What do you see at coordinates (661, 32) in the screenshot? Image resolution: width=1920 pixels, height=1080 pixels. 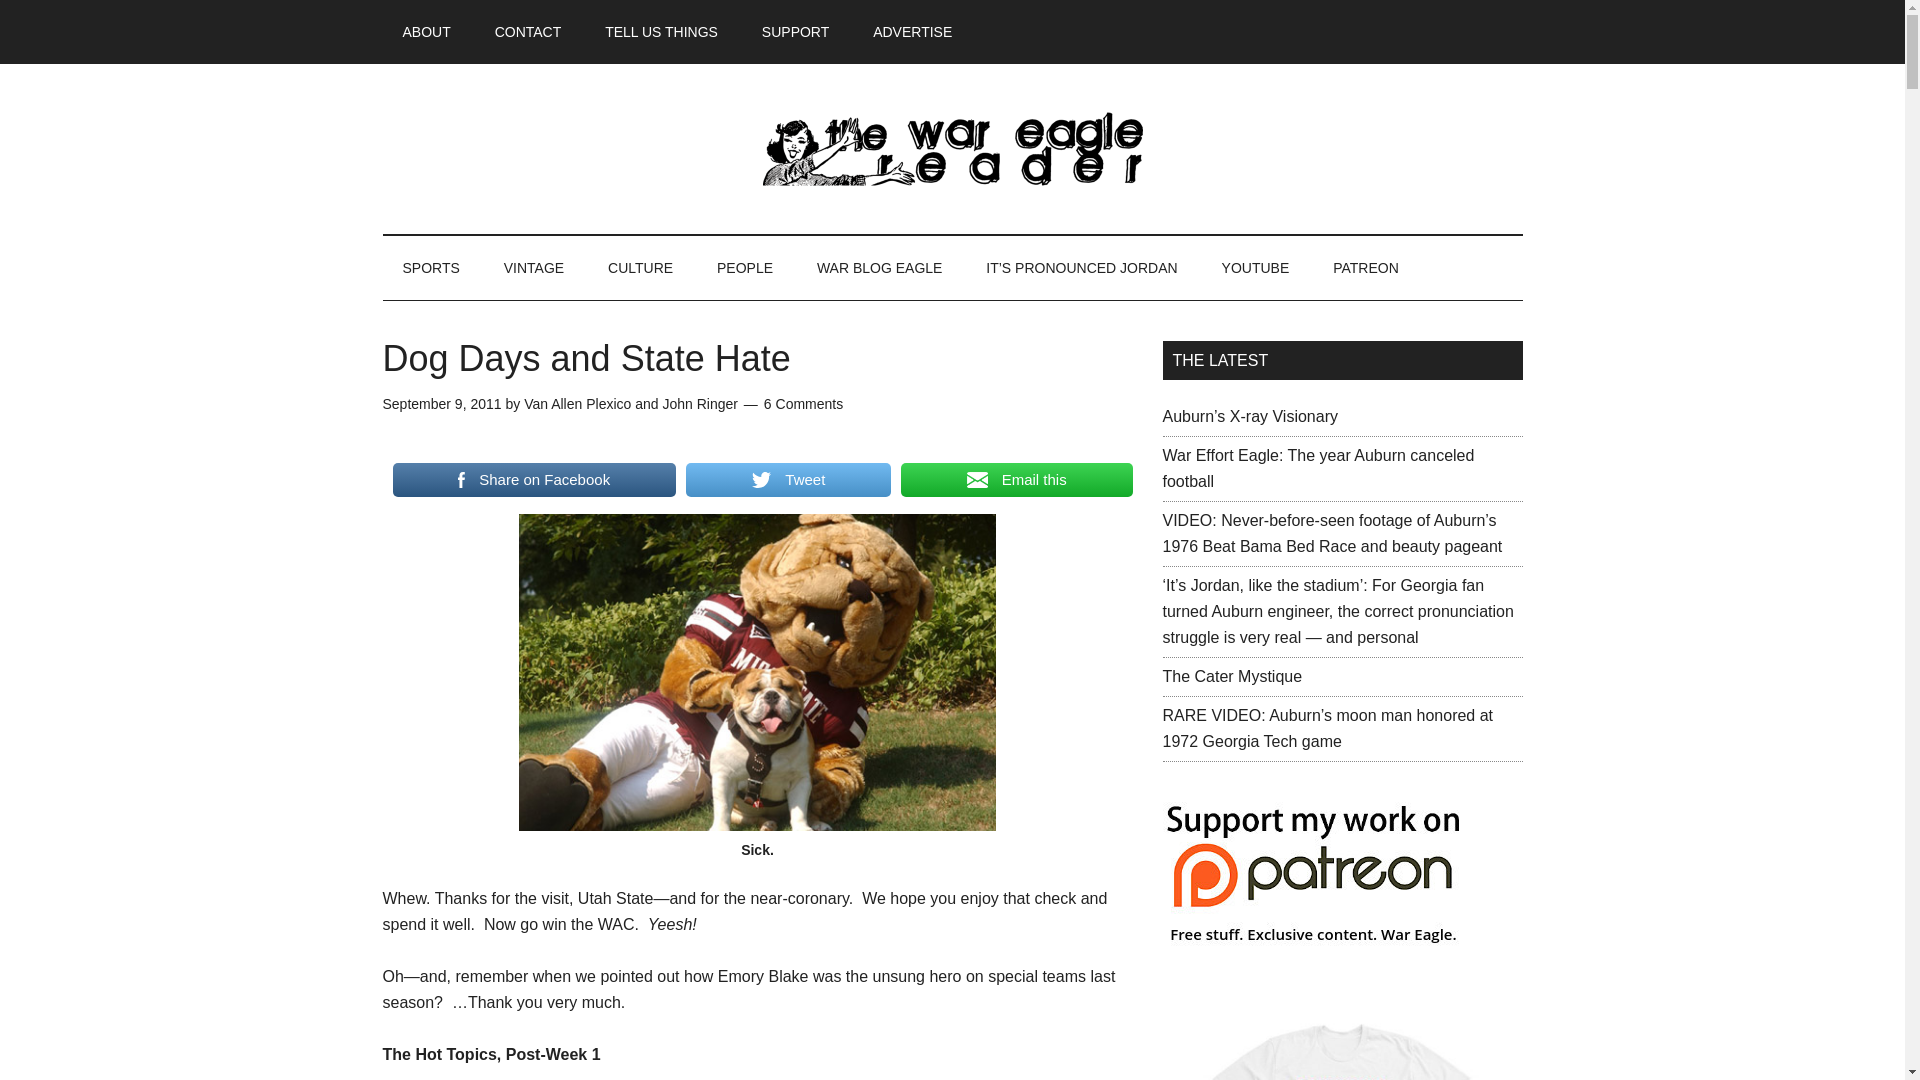 I see `TELL US THINGS` at bounding box center [661, 32].